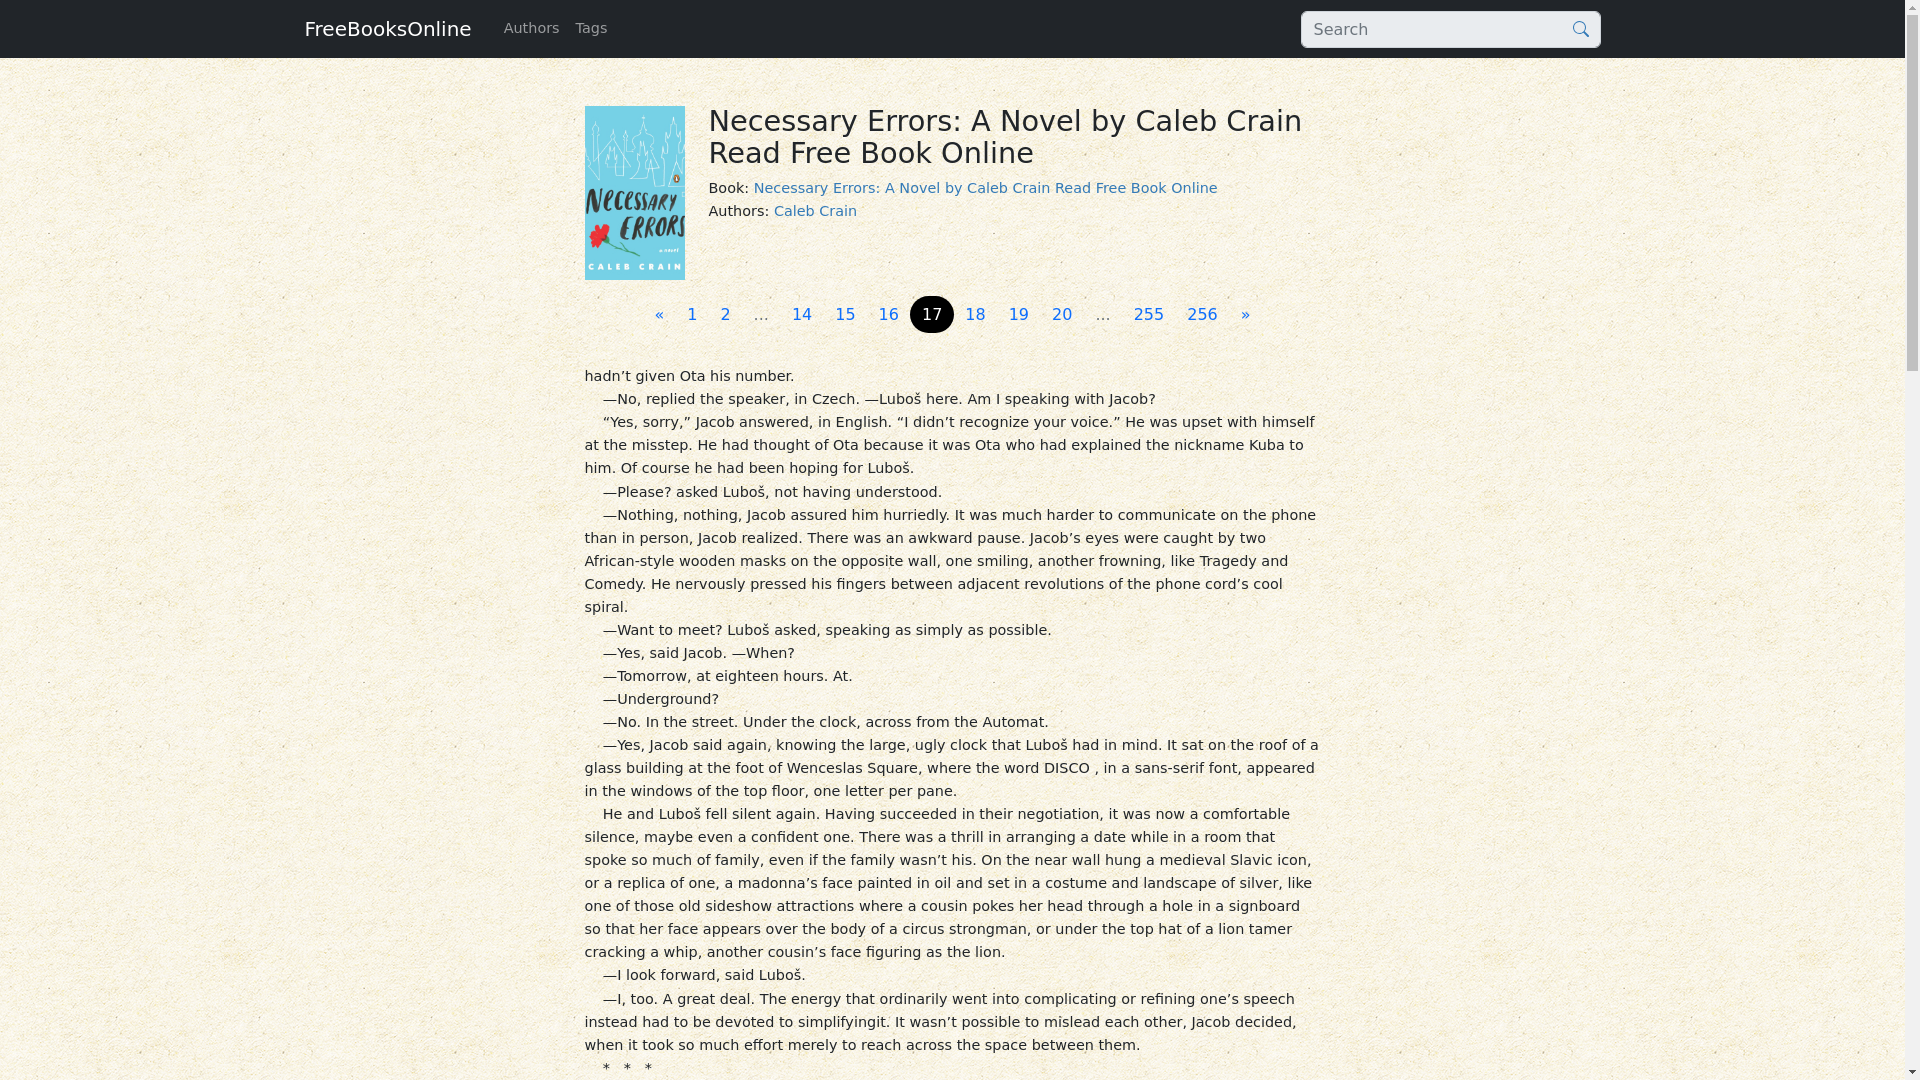  Describe the element at coordinates (845, 314) in the screenshot. I see `15` at that location.